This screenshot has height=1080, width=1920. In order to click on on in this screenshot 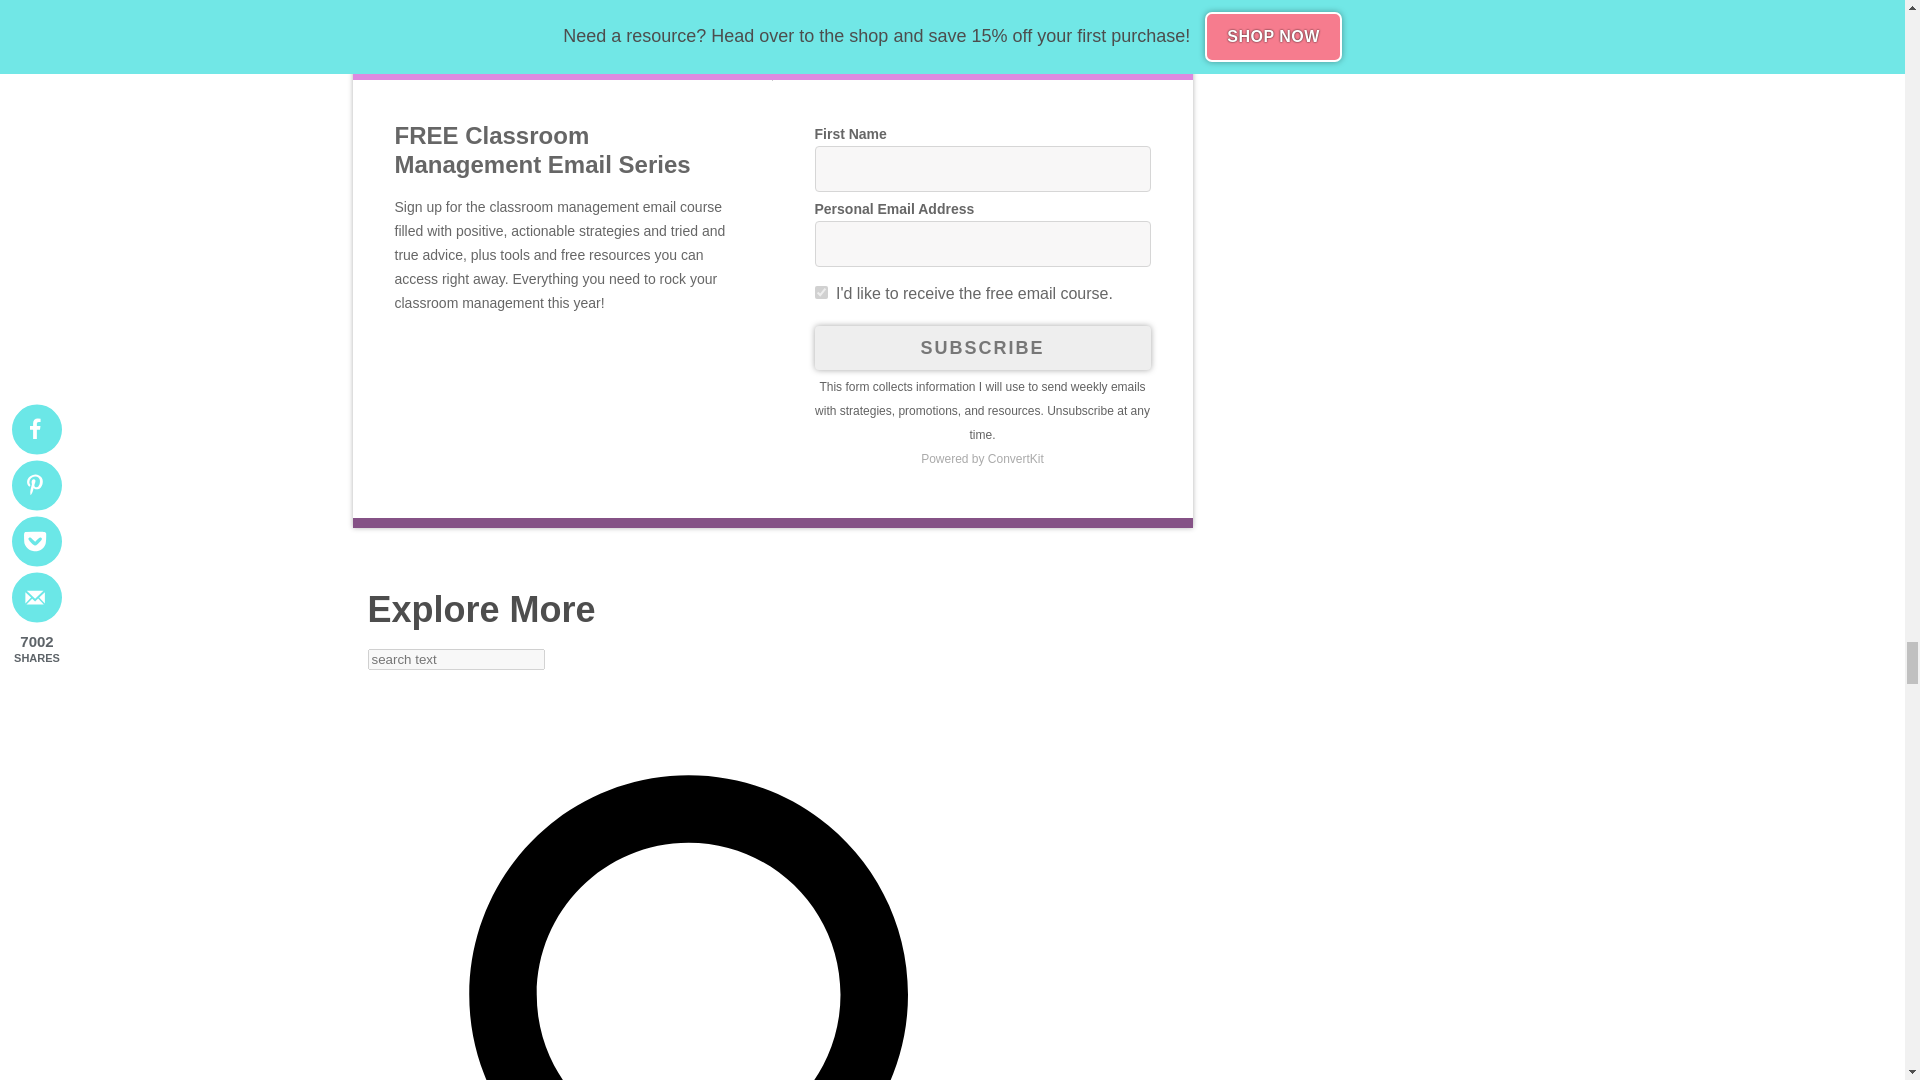, I will do `click(820, 292)`.